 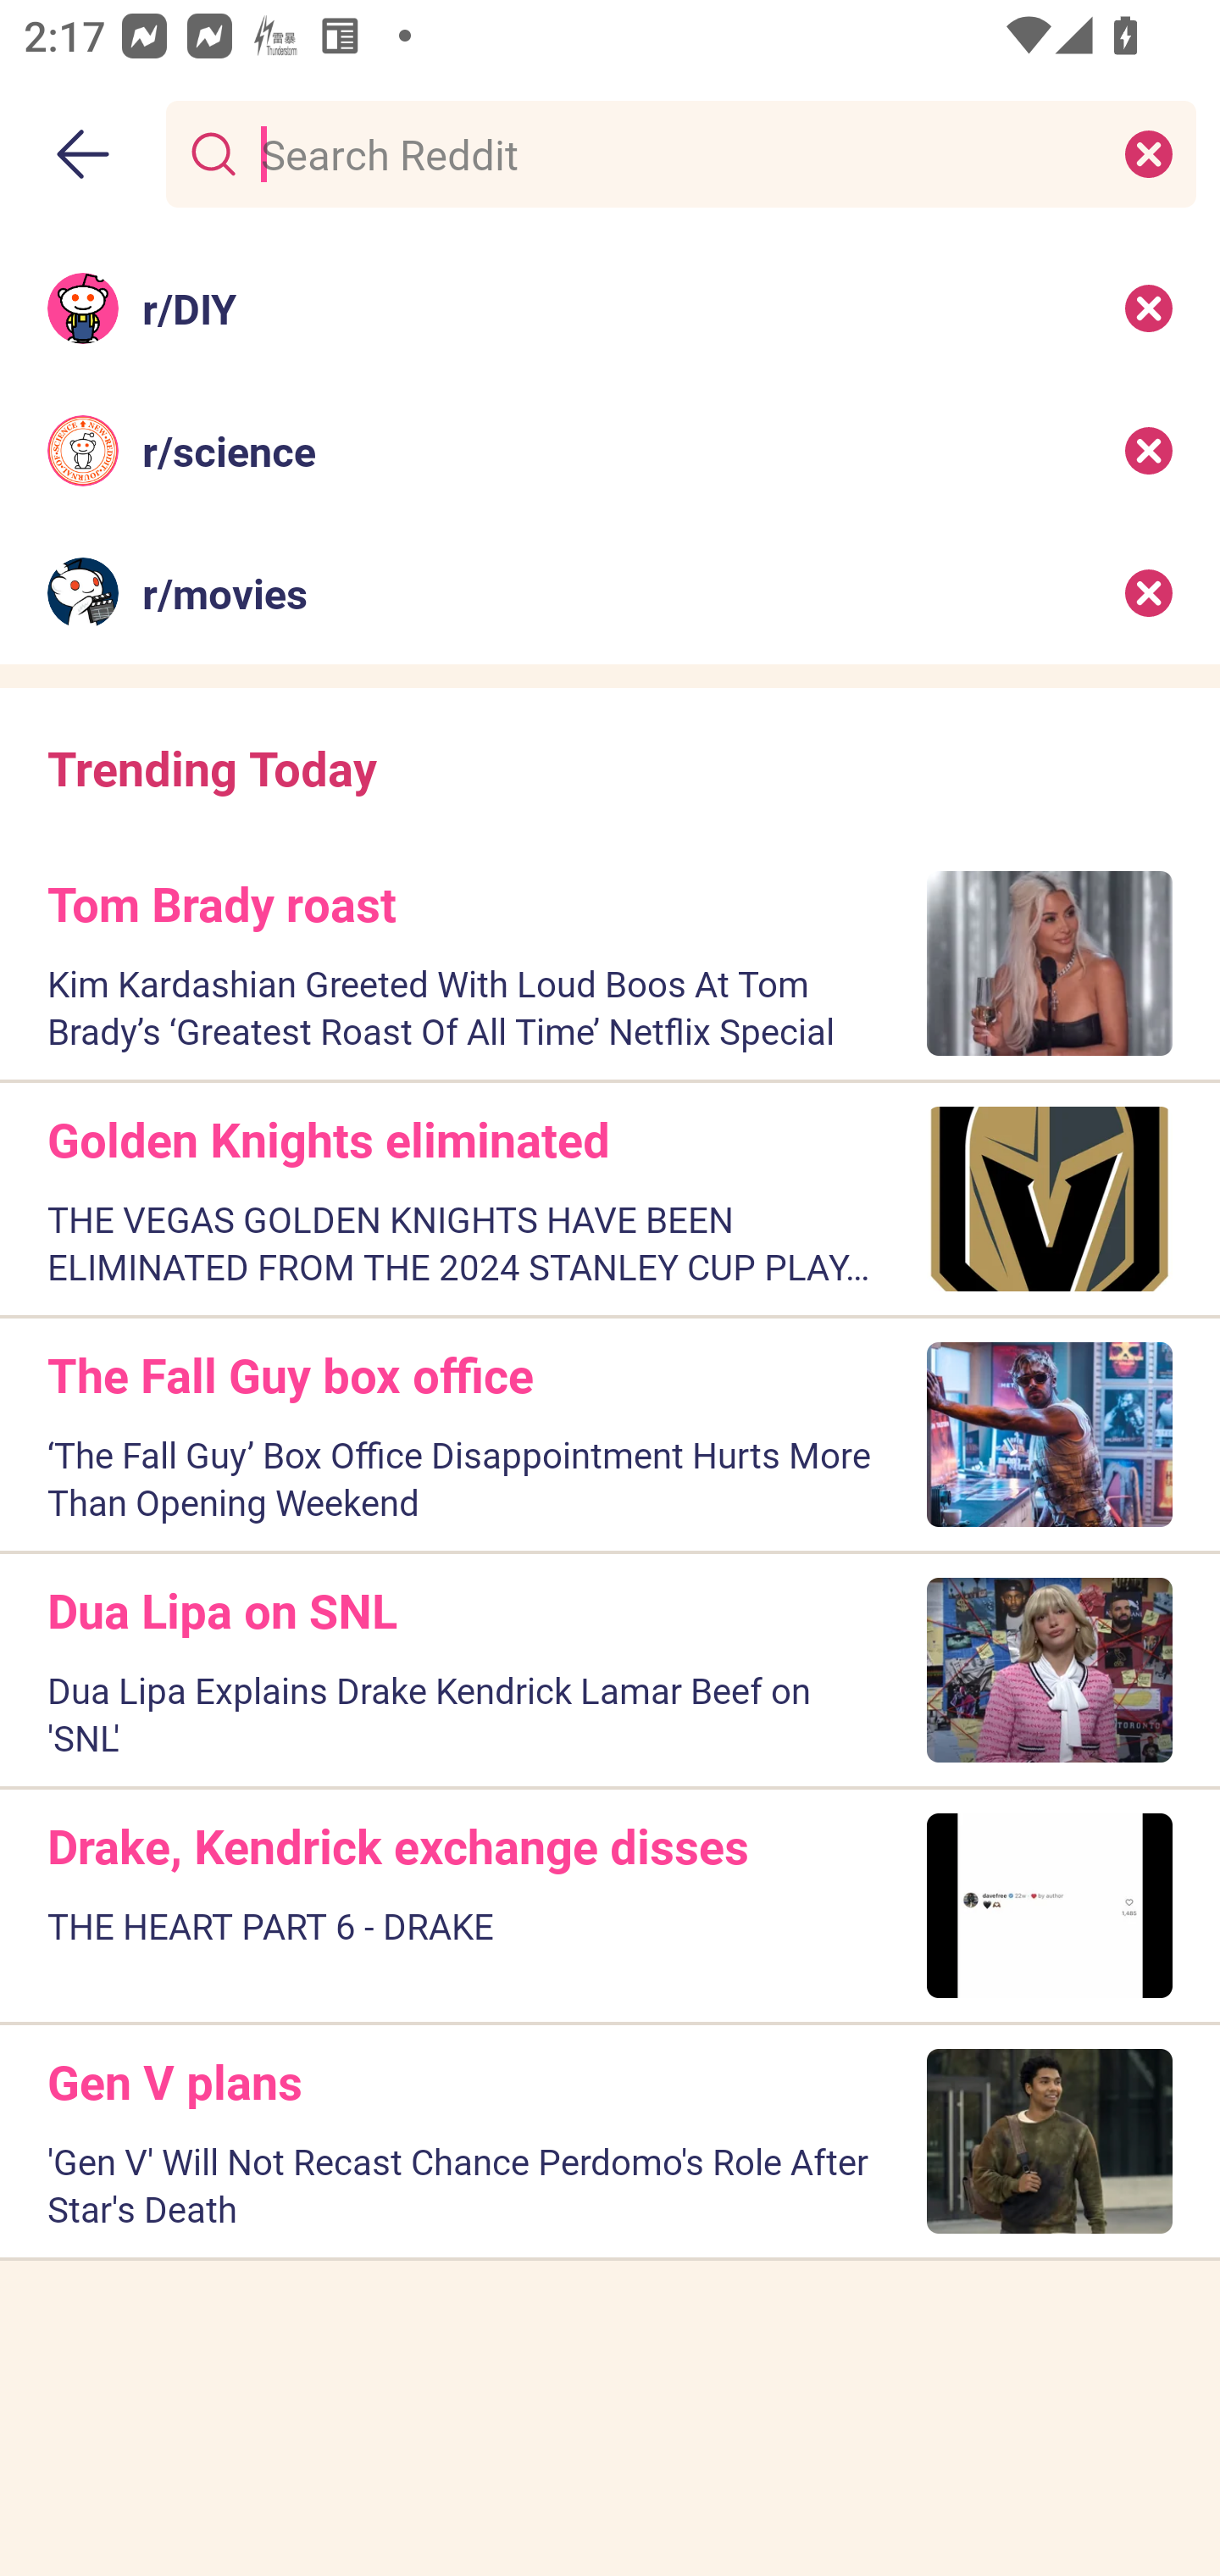 I want to click on Back, so click(x=83, y=154).